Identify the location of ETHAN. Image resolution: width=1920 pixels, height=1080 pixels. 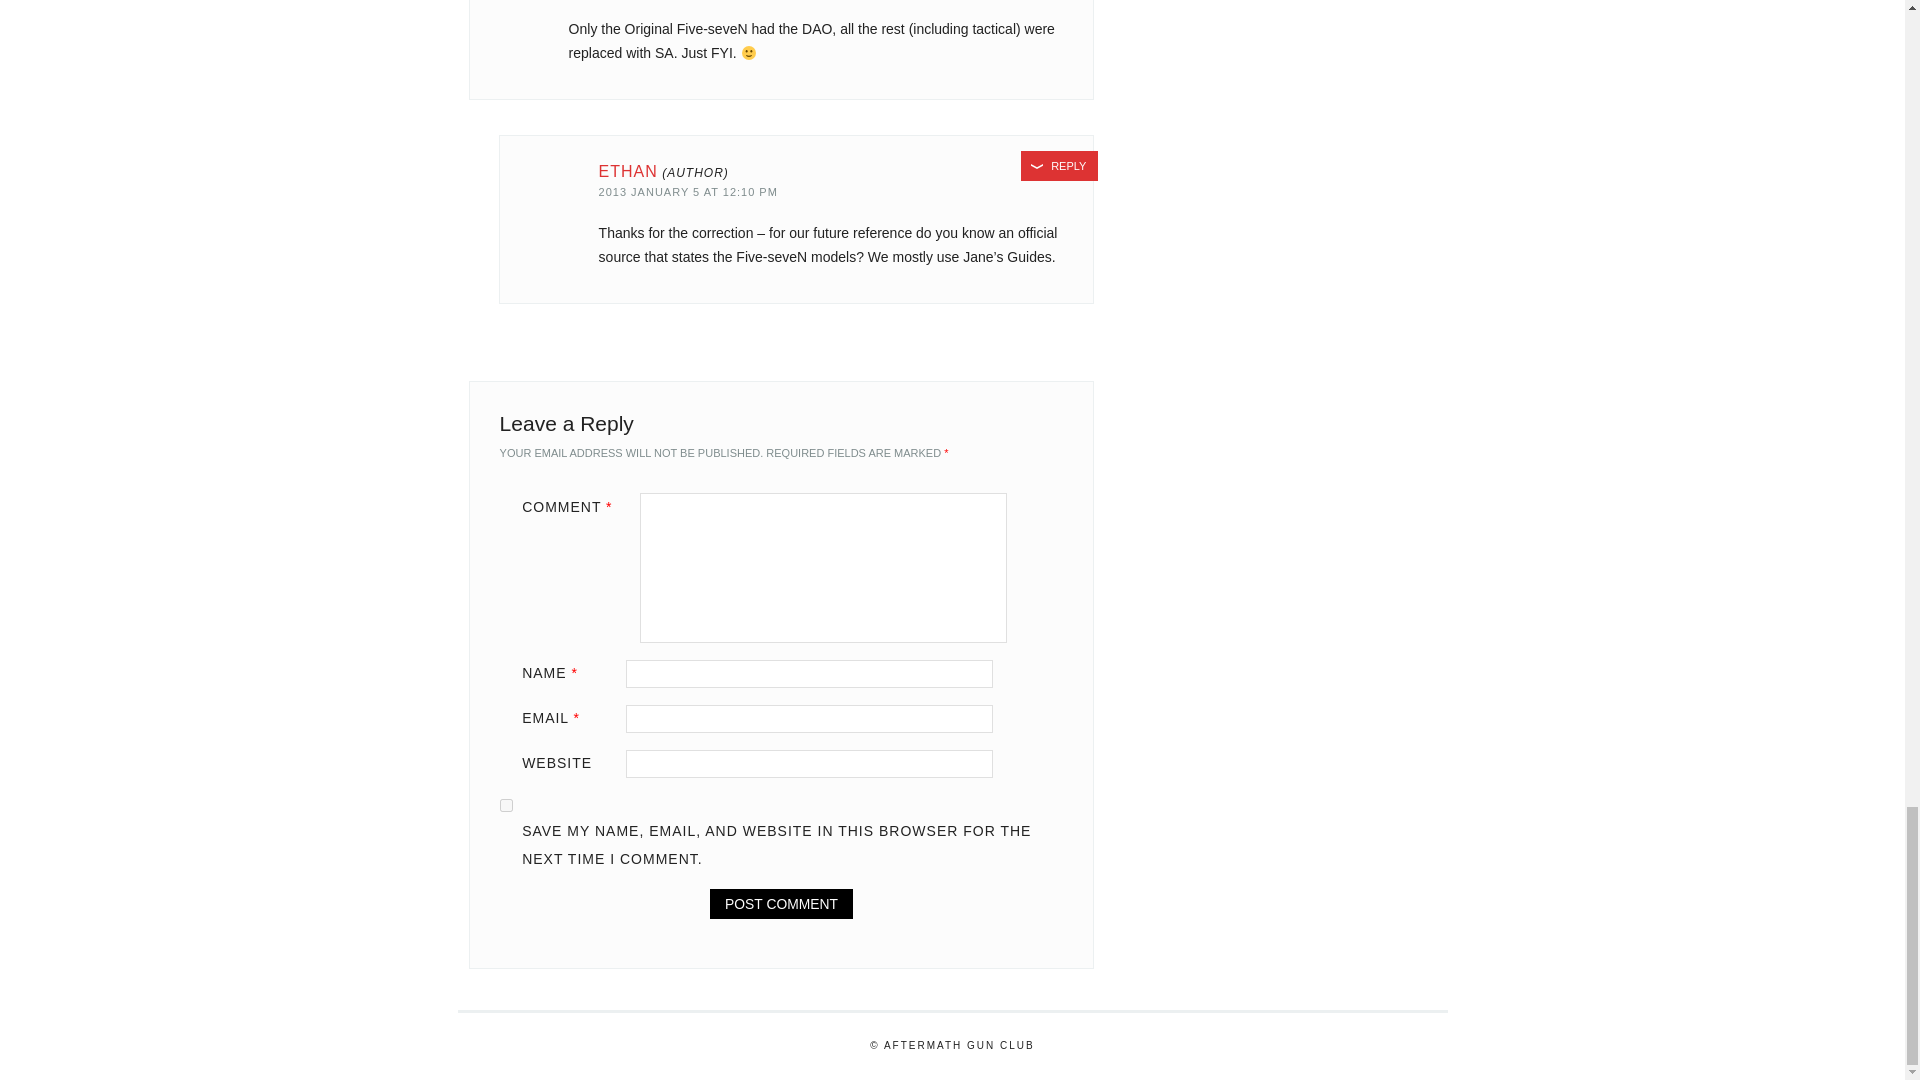
(628, 172).